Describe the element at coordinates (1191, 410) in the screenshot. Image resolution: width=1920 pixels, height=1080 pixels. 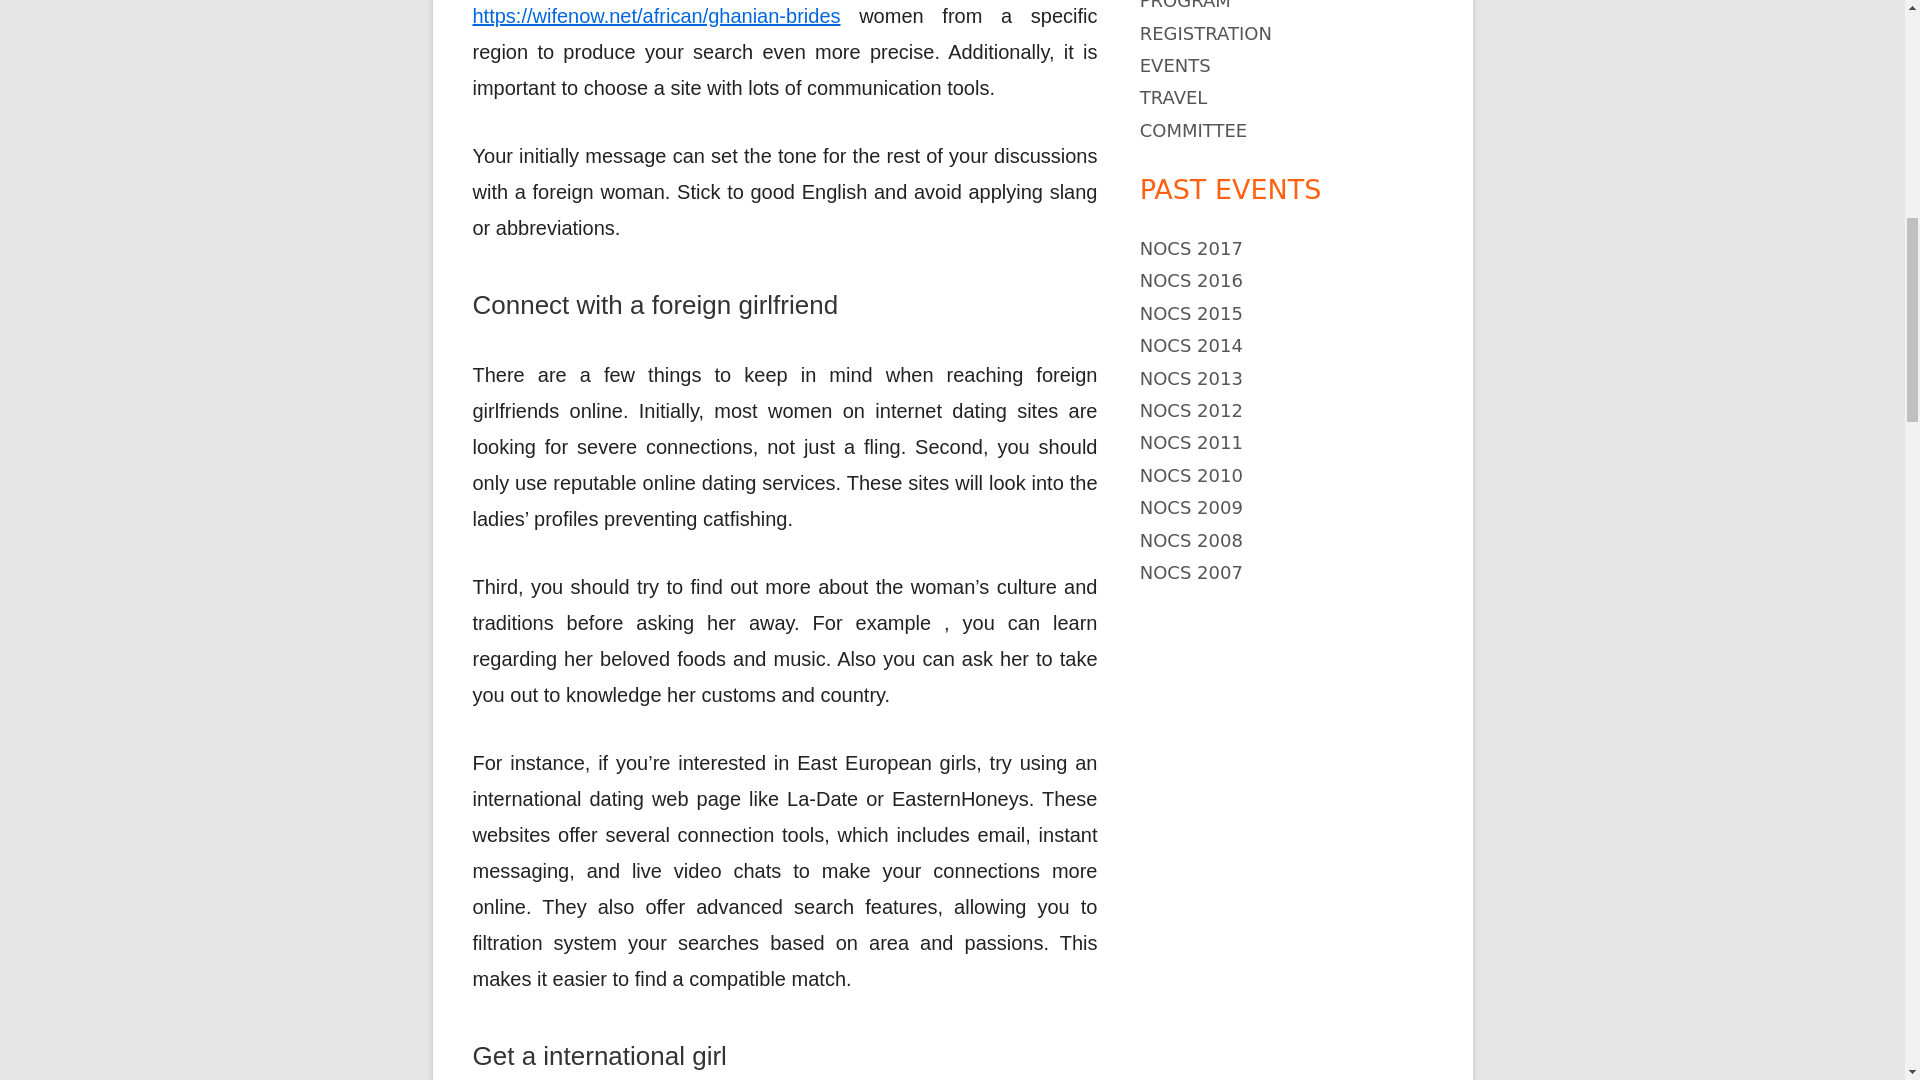
I see `NOCS 2012` at that location.